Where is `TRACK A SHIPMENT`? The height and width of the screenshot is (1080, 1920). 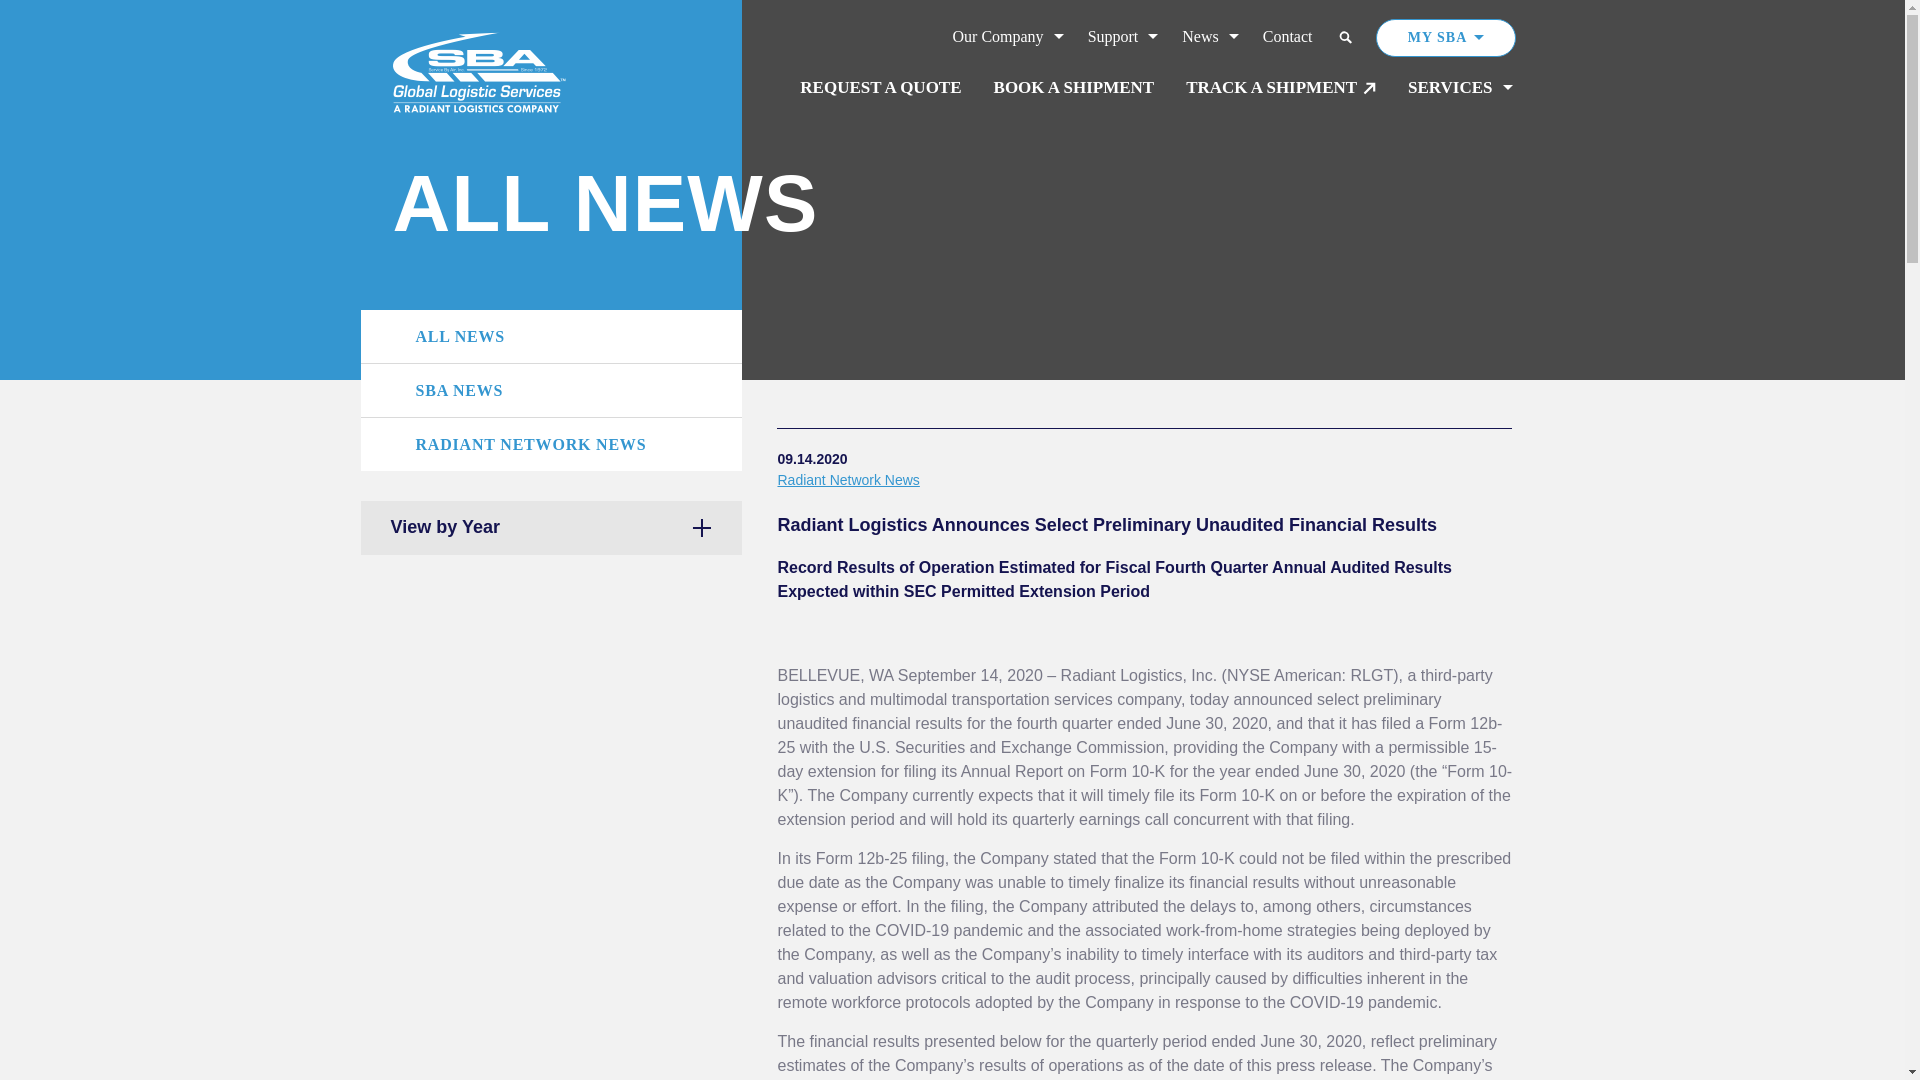 TRACK A SHIPMENT is located at coordinates (1281, 88).